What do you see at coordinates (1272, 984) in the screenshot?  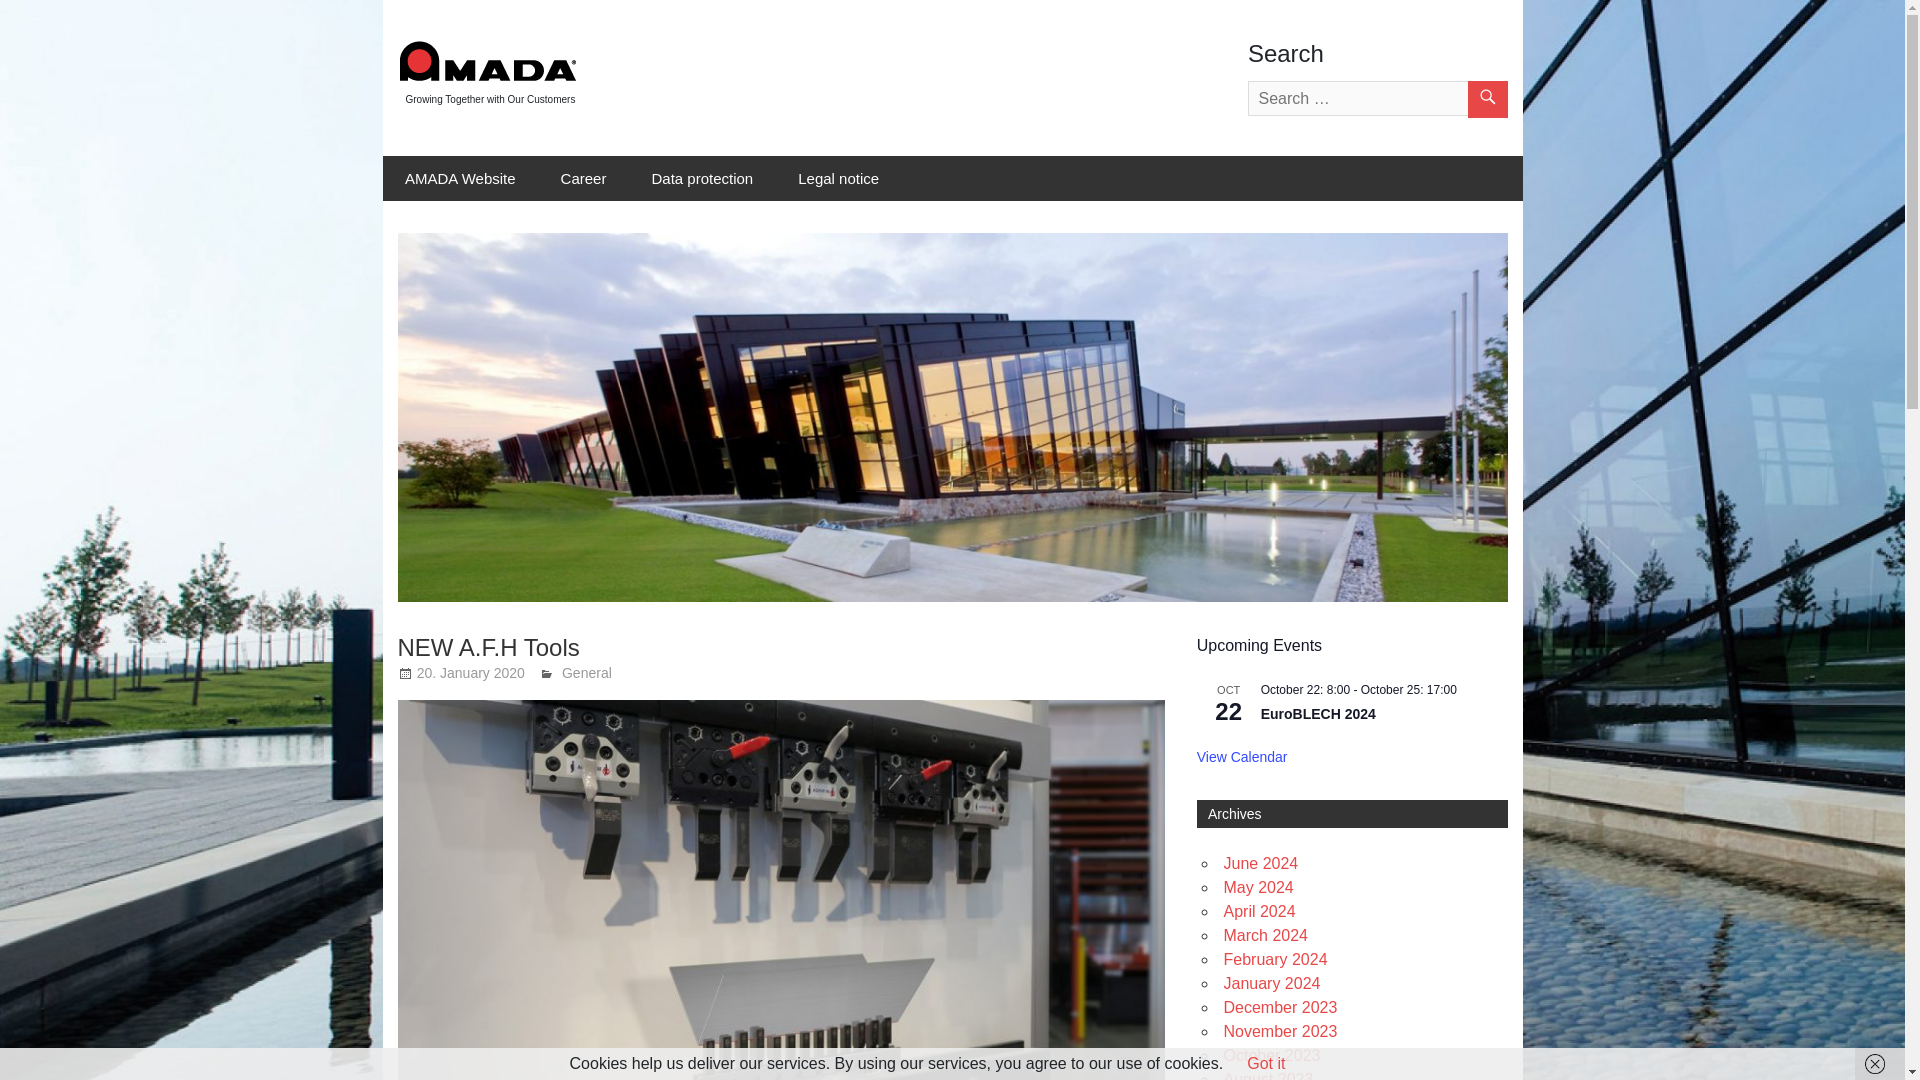 I see `January 2024` at bounding box center [1272, 984].